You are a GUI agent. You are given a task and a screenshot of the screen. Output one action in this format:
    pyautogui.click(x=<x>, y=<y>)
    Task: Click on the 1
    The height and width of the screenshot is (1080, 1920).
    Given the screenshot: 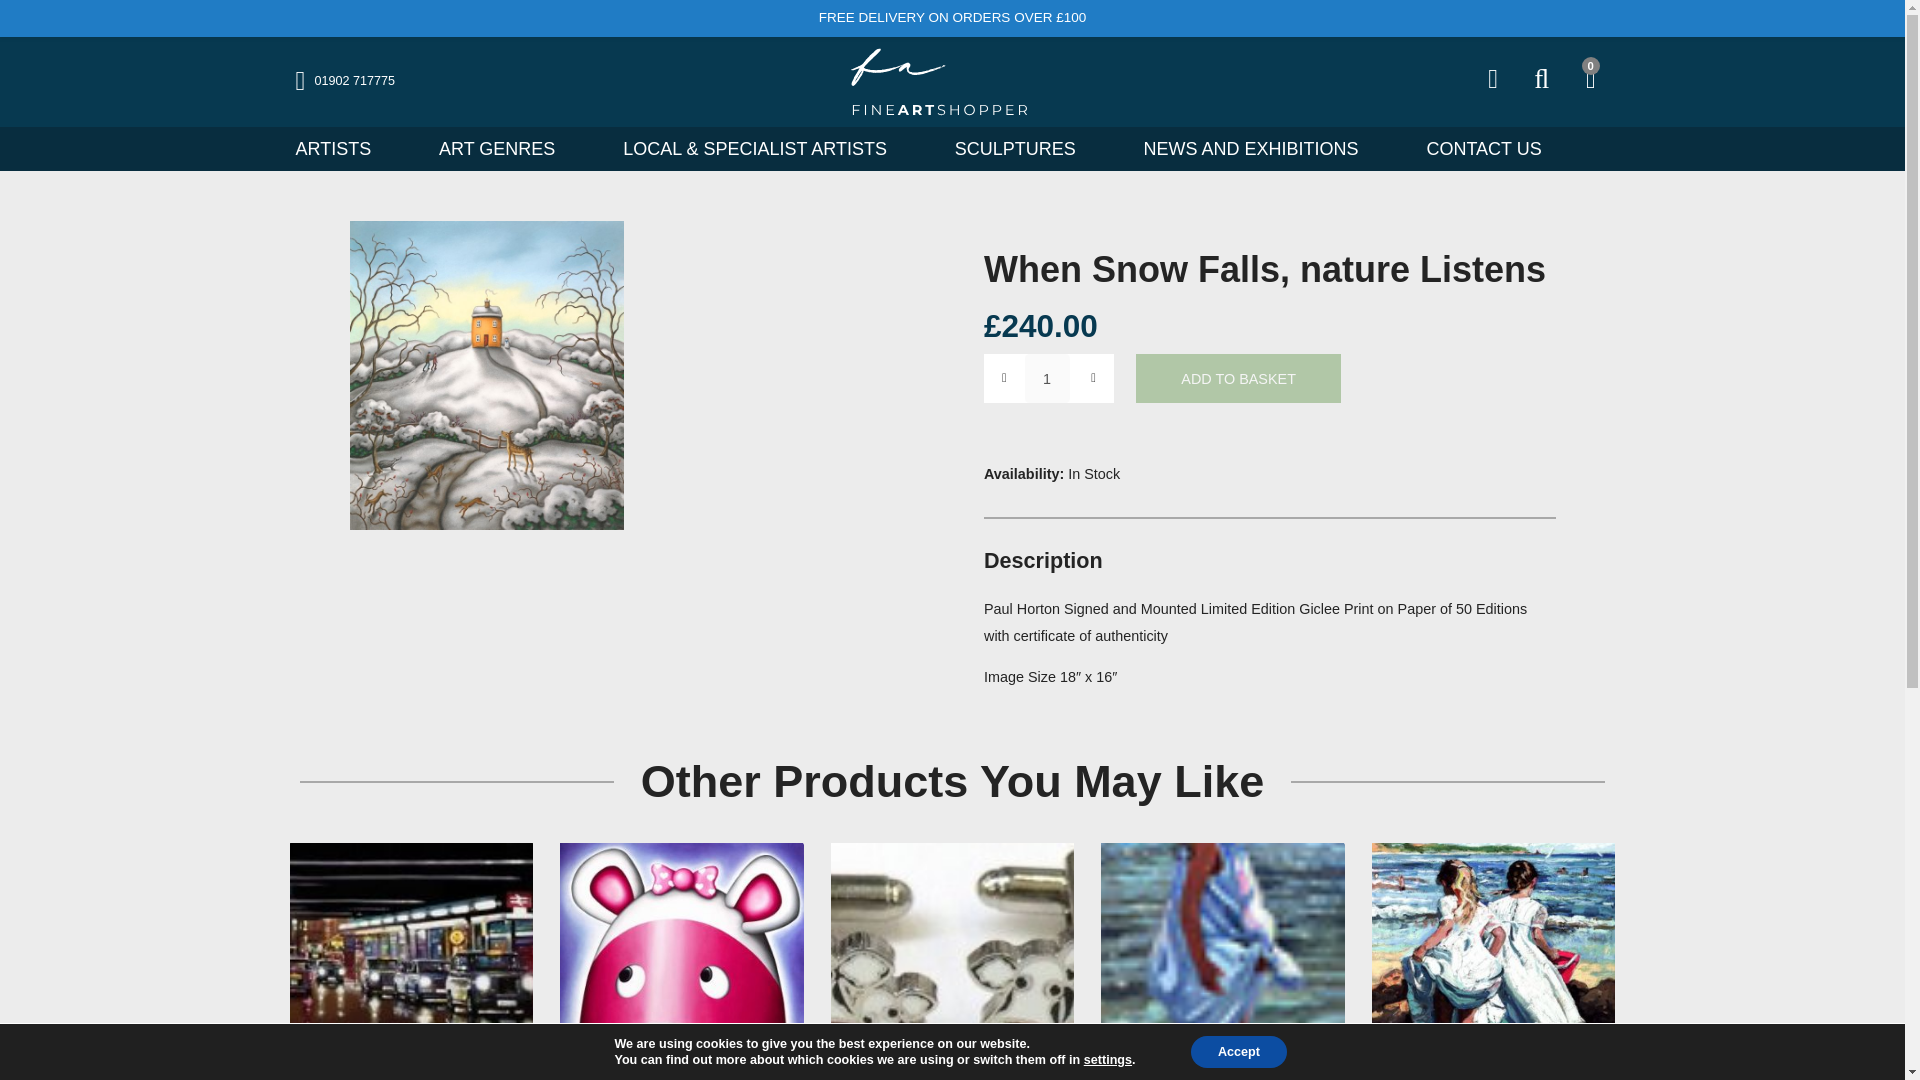 What is the action you would take?
    pyautogui.click(x=1163, y=420)
    